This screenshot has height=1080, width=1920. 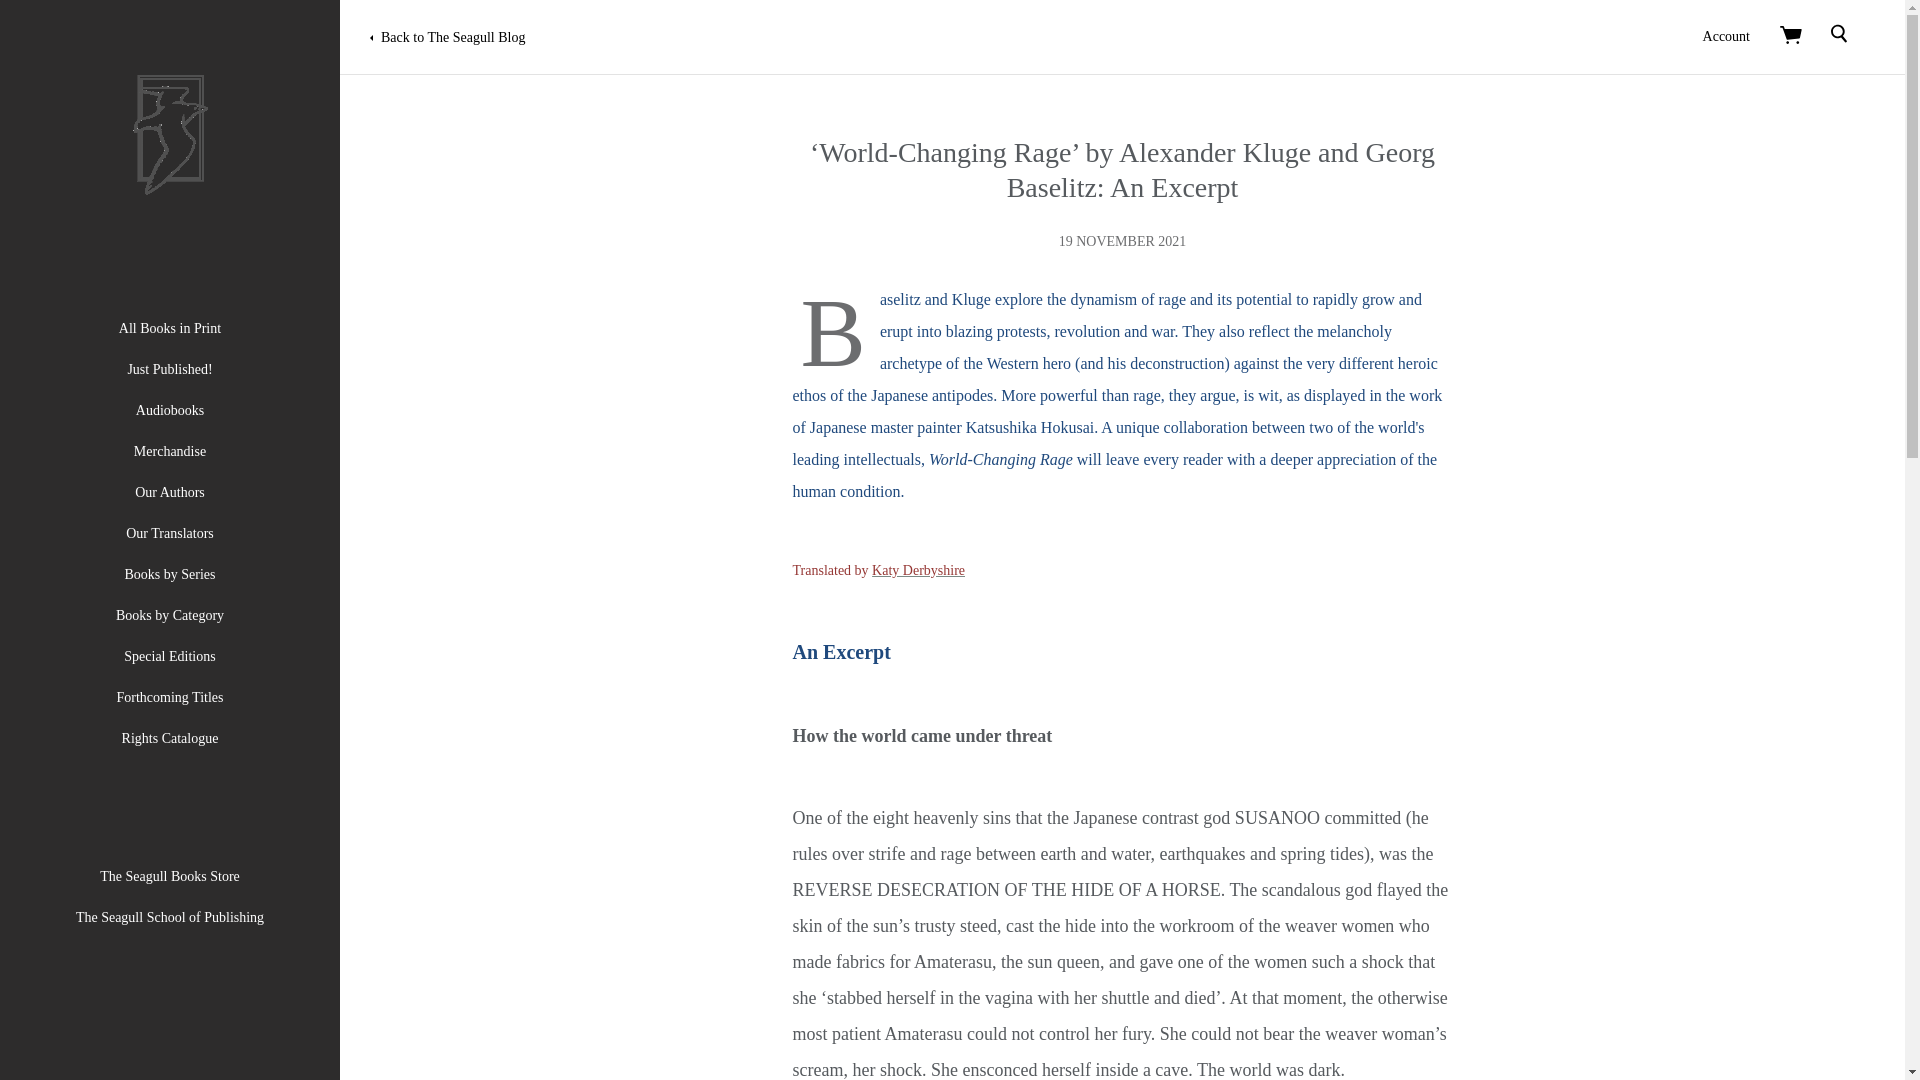 I want to click on Cart, so click(x=1790, y=34).